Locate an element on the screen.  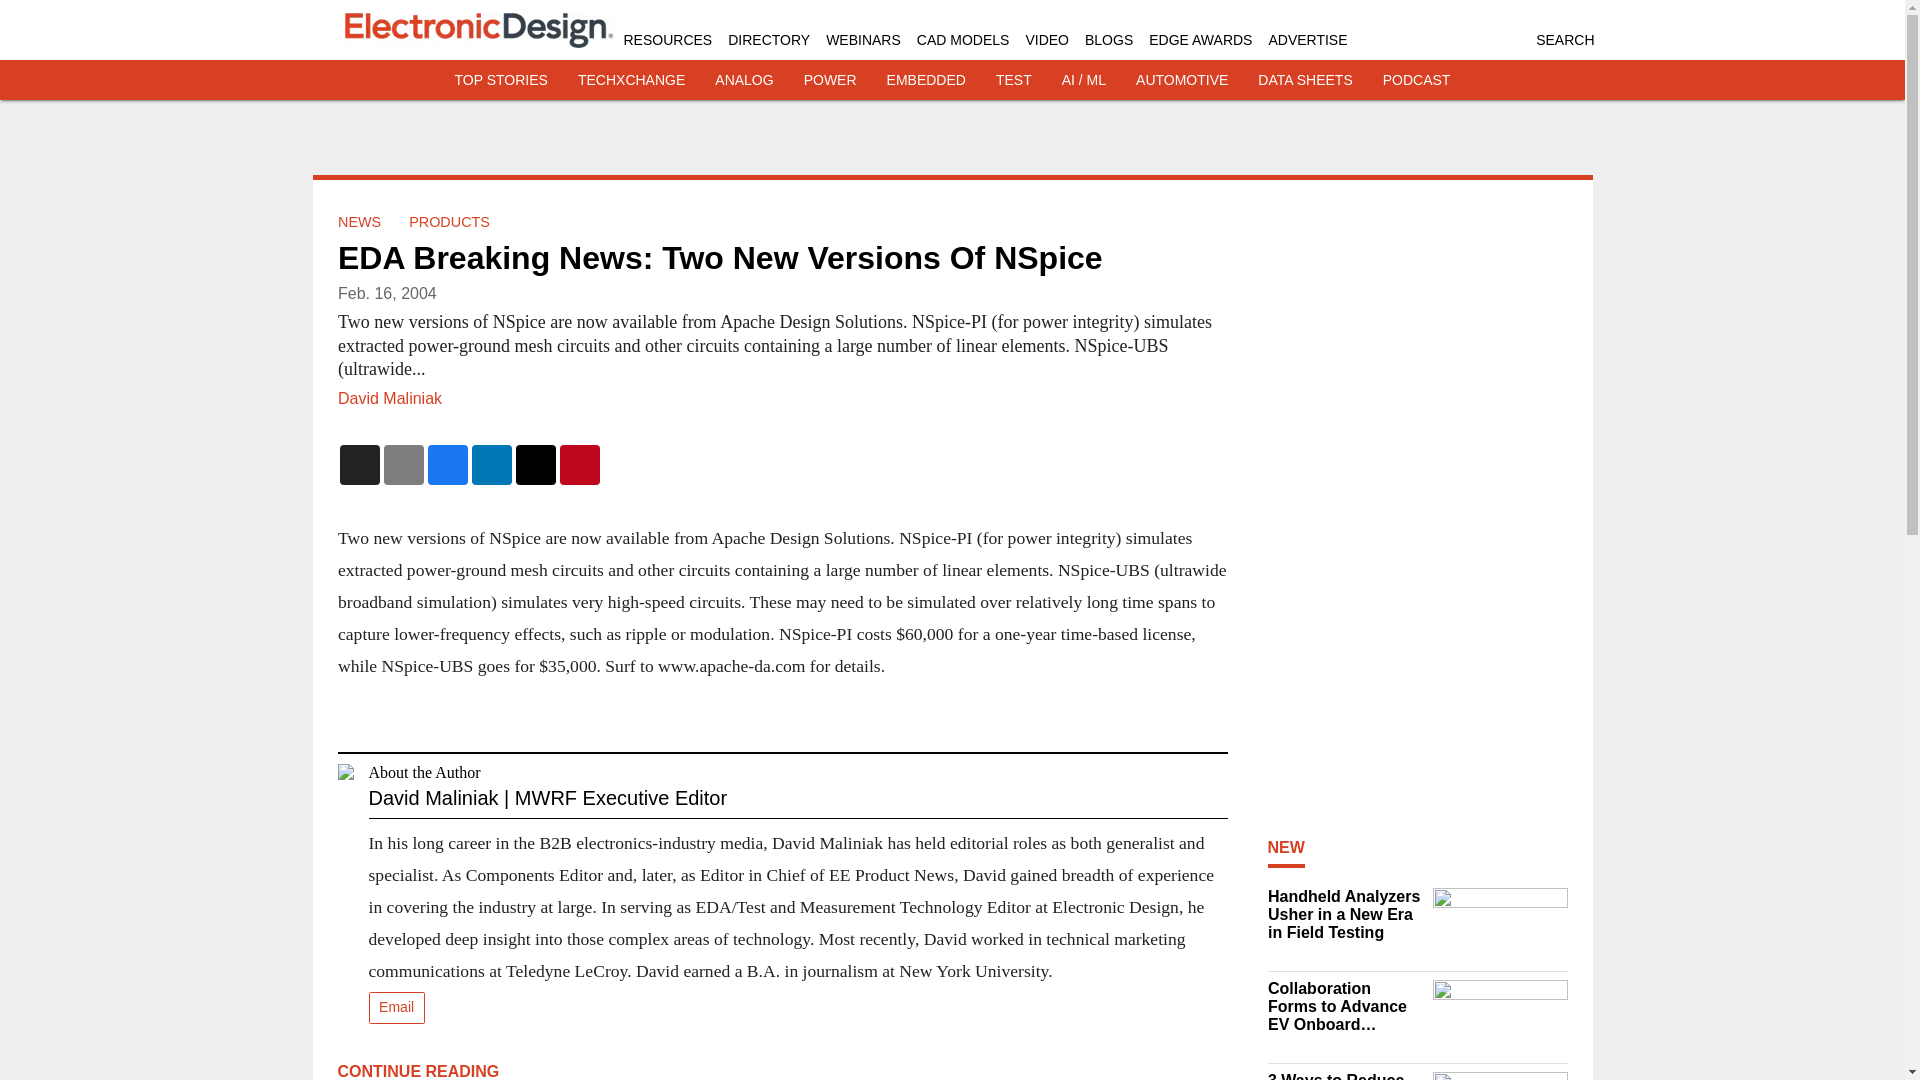
AUTOMOTIVE is located at coordinates (1182, 80).